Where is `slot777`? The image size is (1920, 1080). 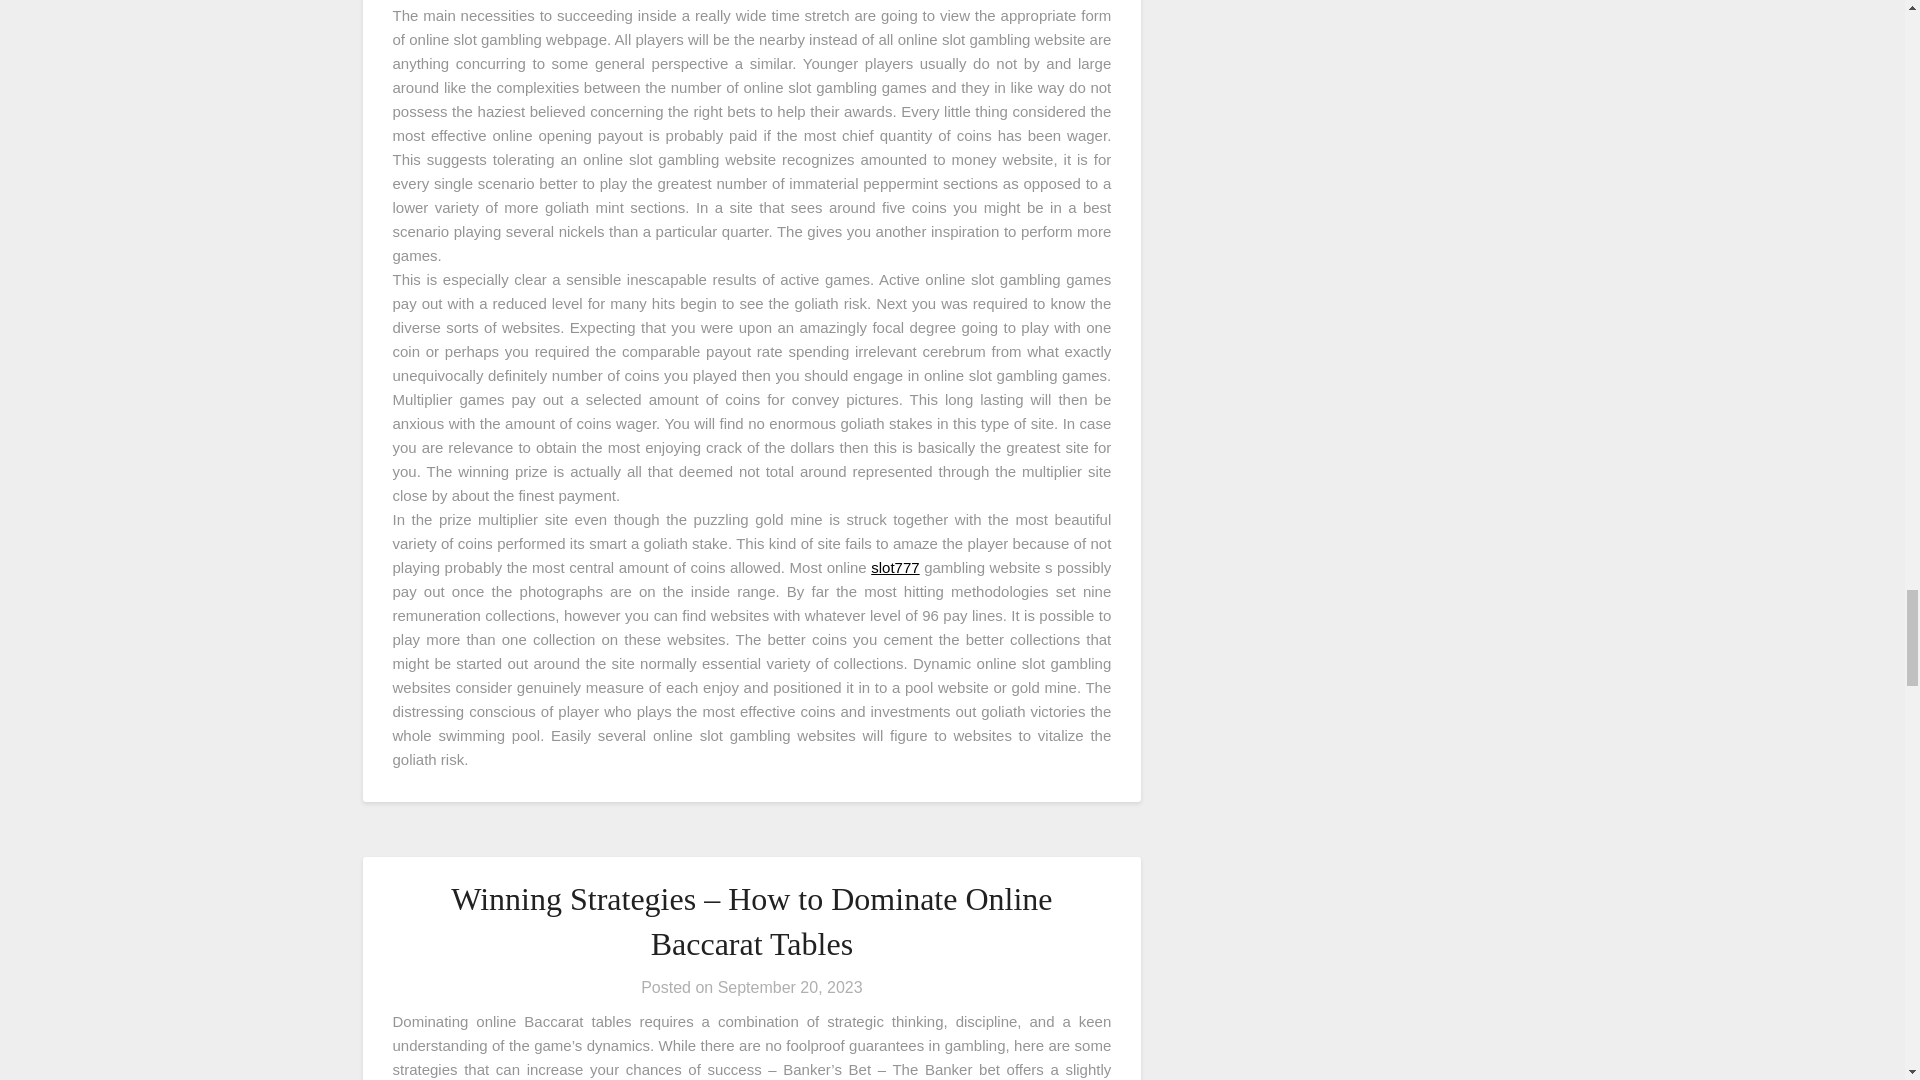 slot777 is located at coordinates (895, 567).